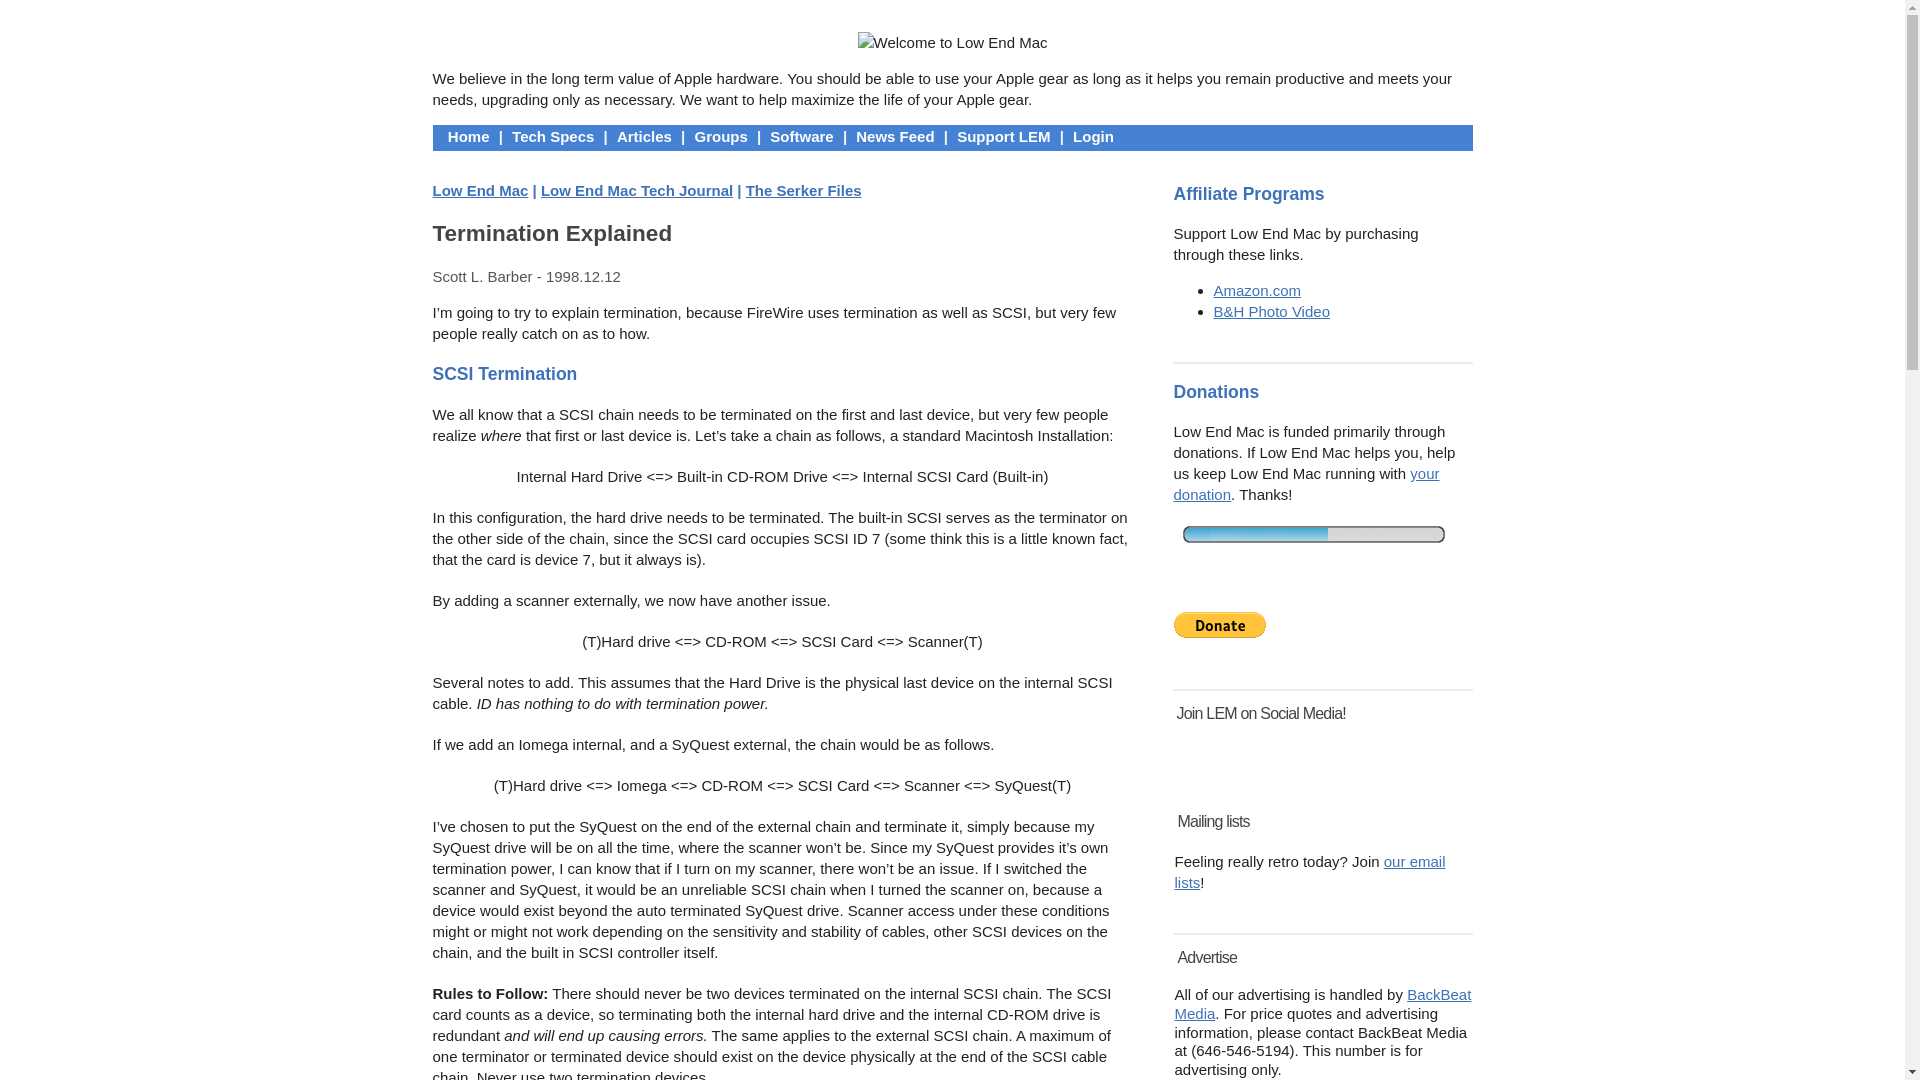 This screenshot has width=1920, height=1080. What do you see at coordinates (644, 136) in the screenshot?
I see `Opinions, Advice, Commentary` at bounding box center [644, 136].